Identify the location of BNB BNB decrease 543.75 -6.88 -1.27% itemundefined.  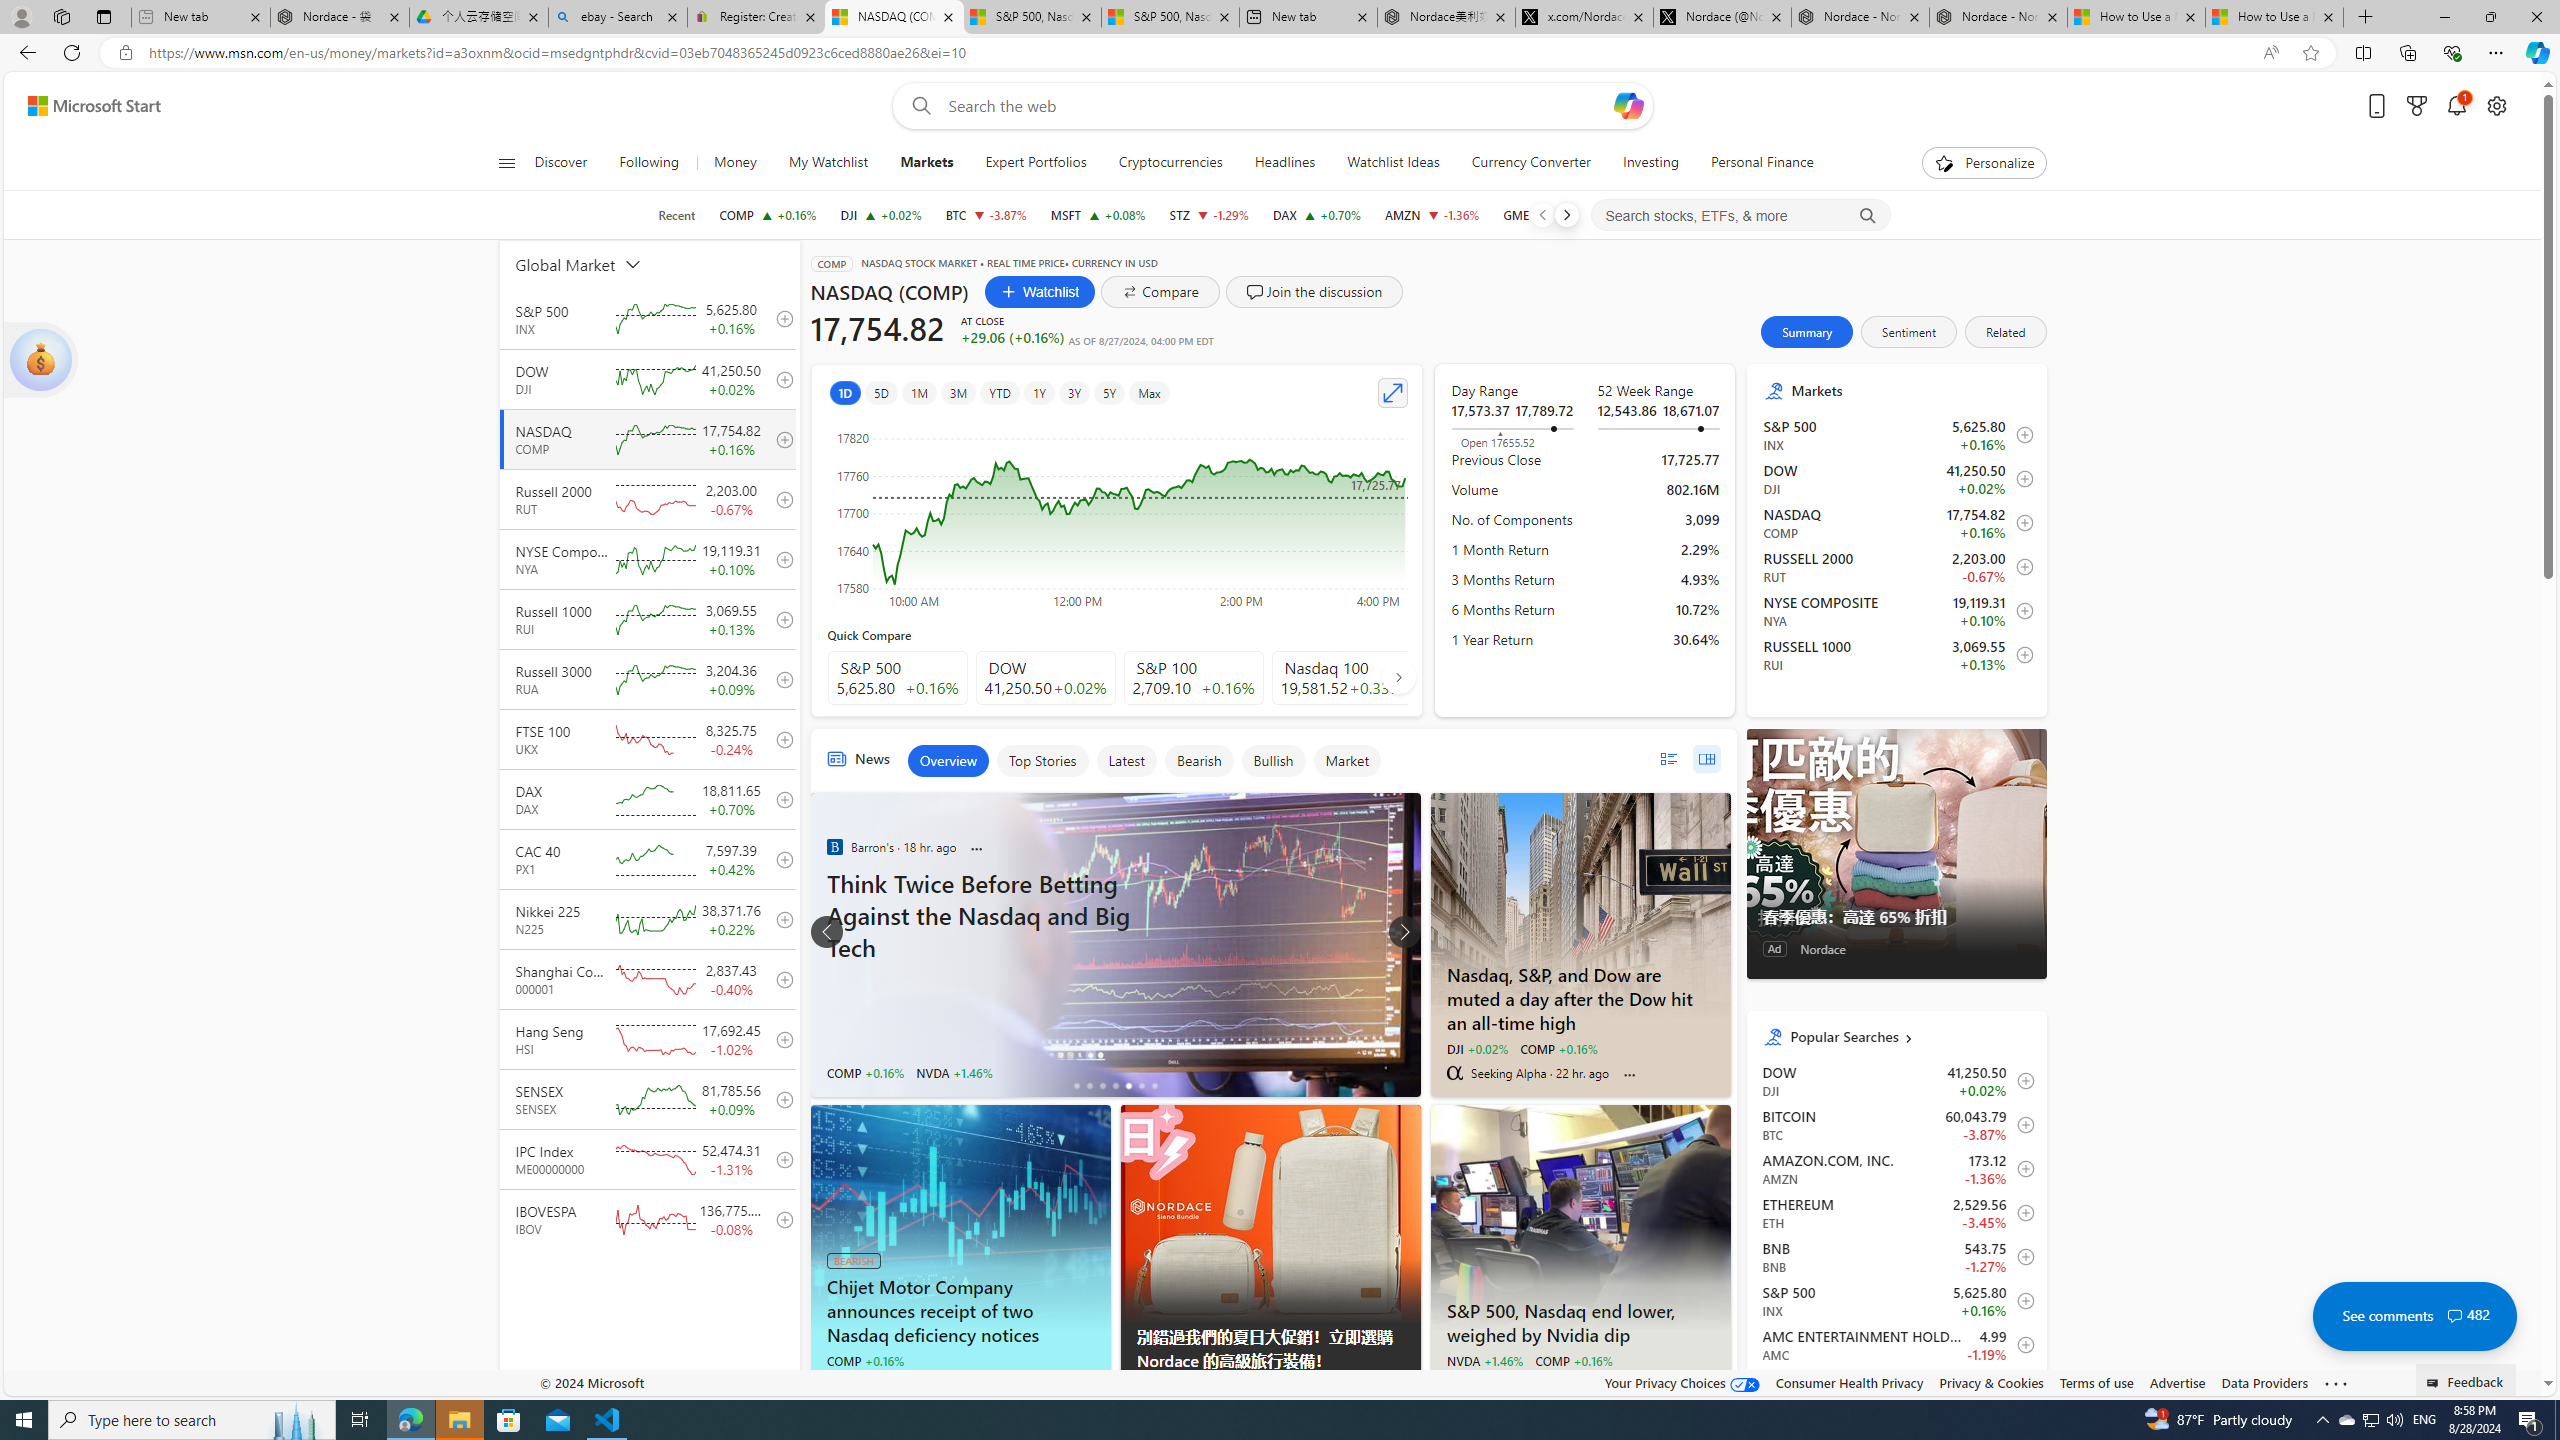
(1896, 1256).